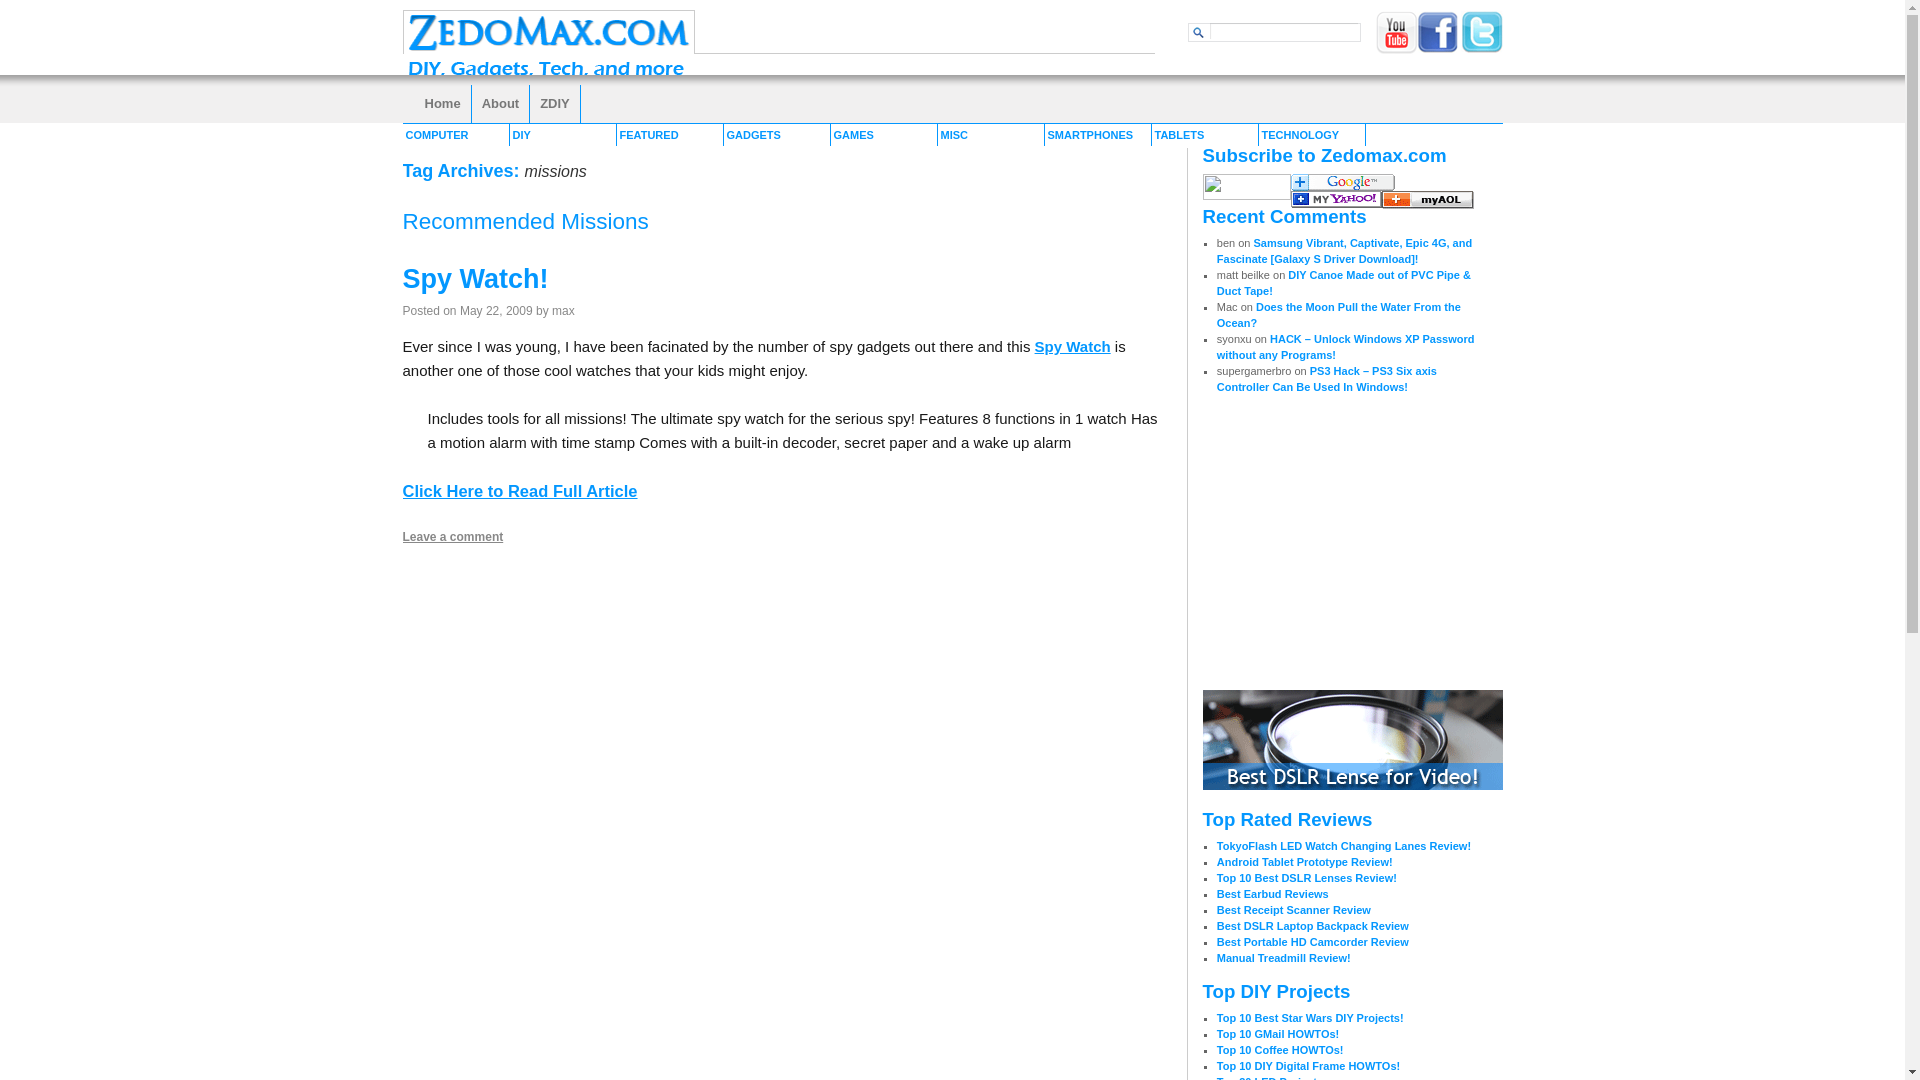 The image size is (1920, 1080). What do you see at coordinates (442, 104) in the screenshot?
I see `Home` at bounding box center [442, 104].